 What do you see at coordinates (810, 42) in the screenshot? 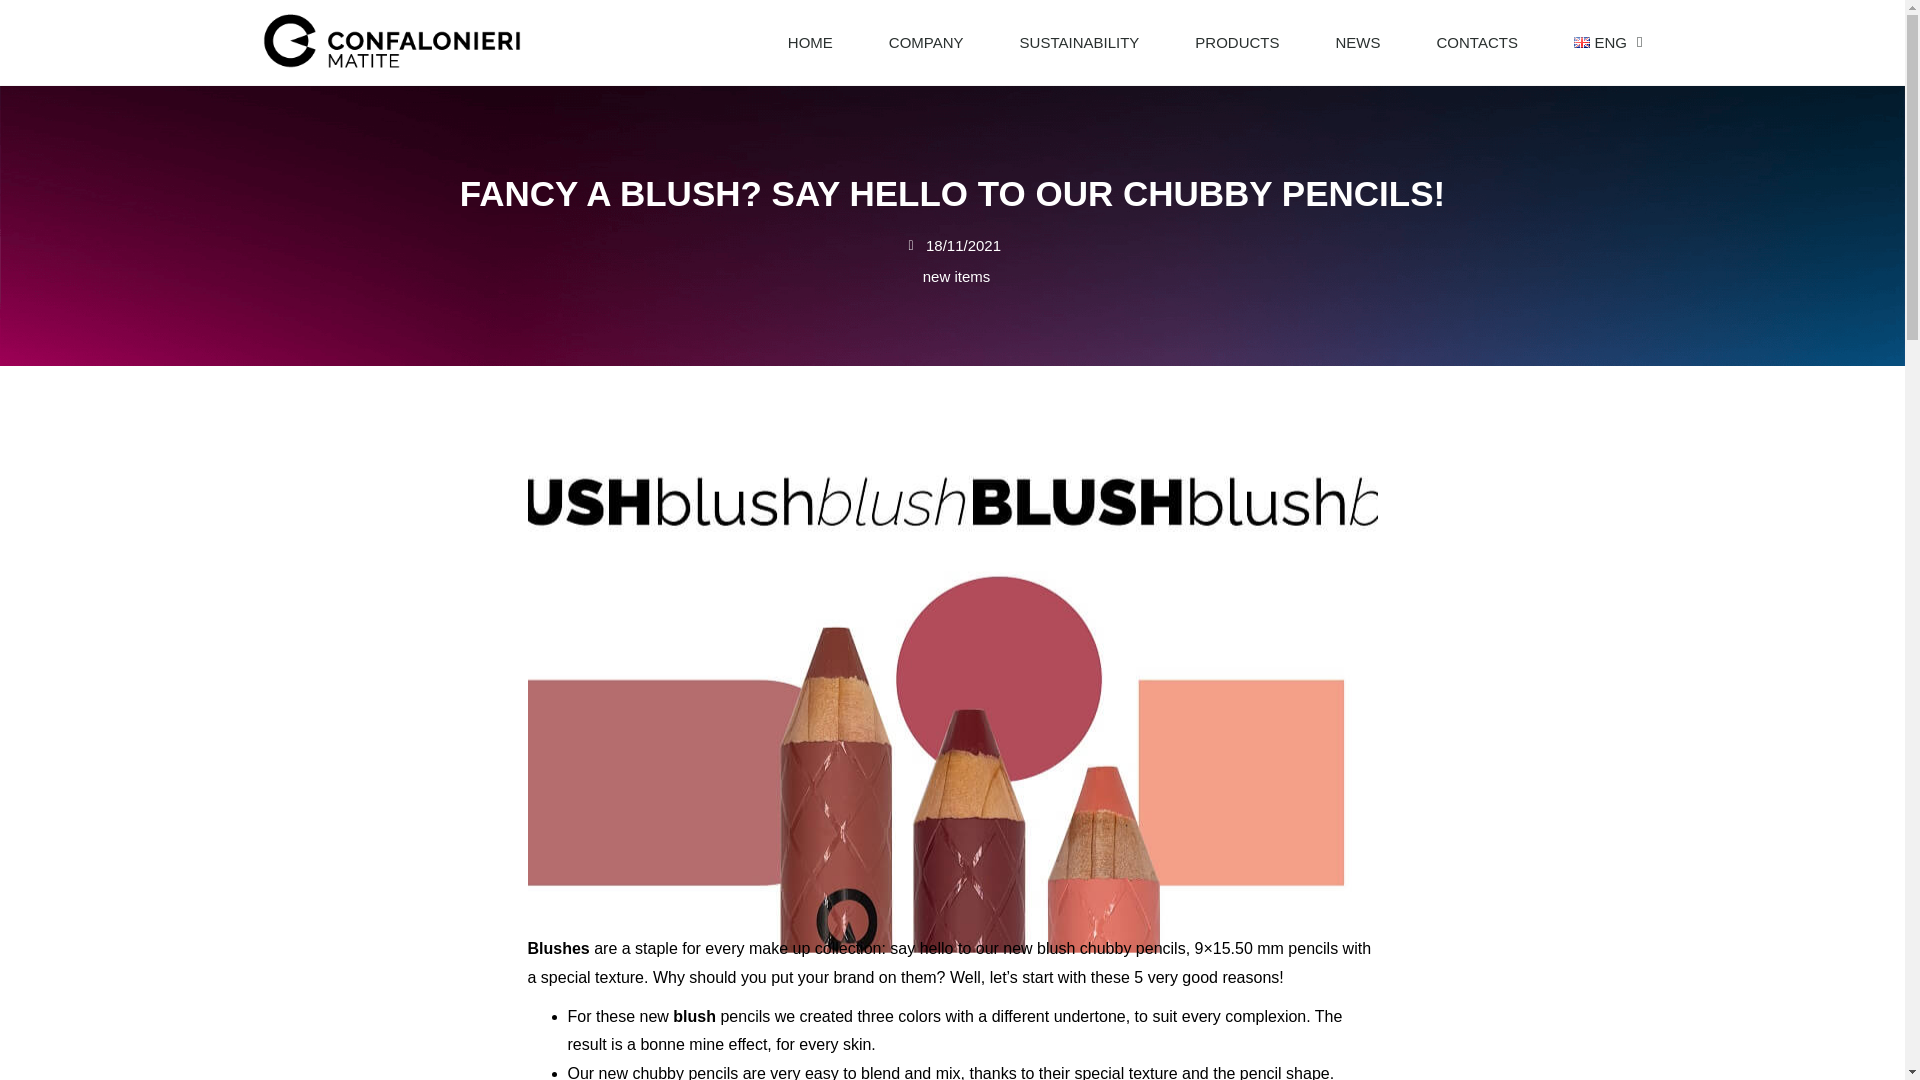
I see `HOME` at bounding box center [810, 42].